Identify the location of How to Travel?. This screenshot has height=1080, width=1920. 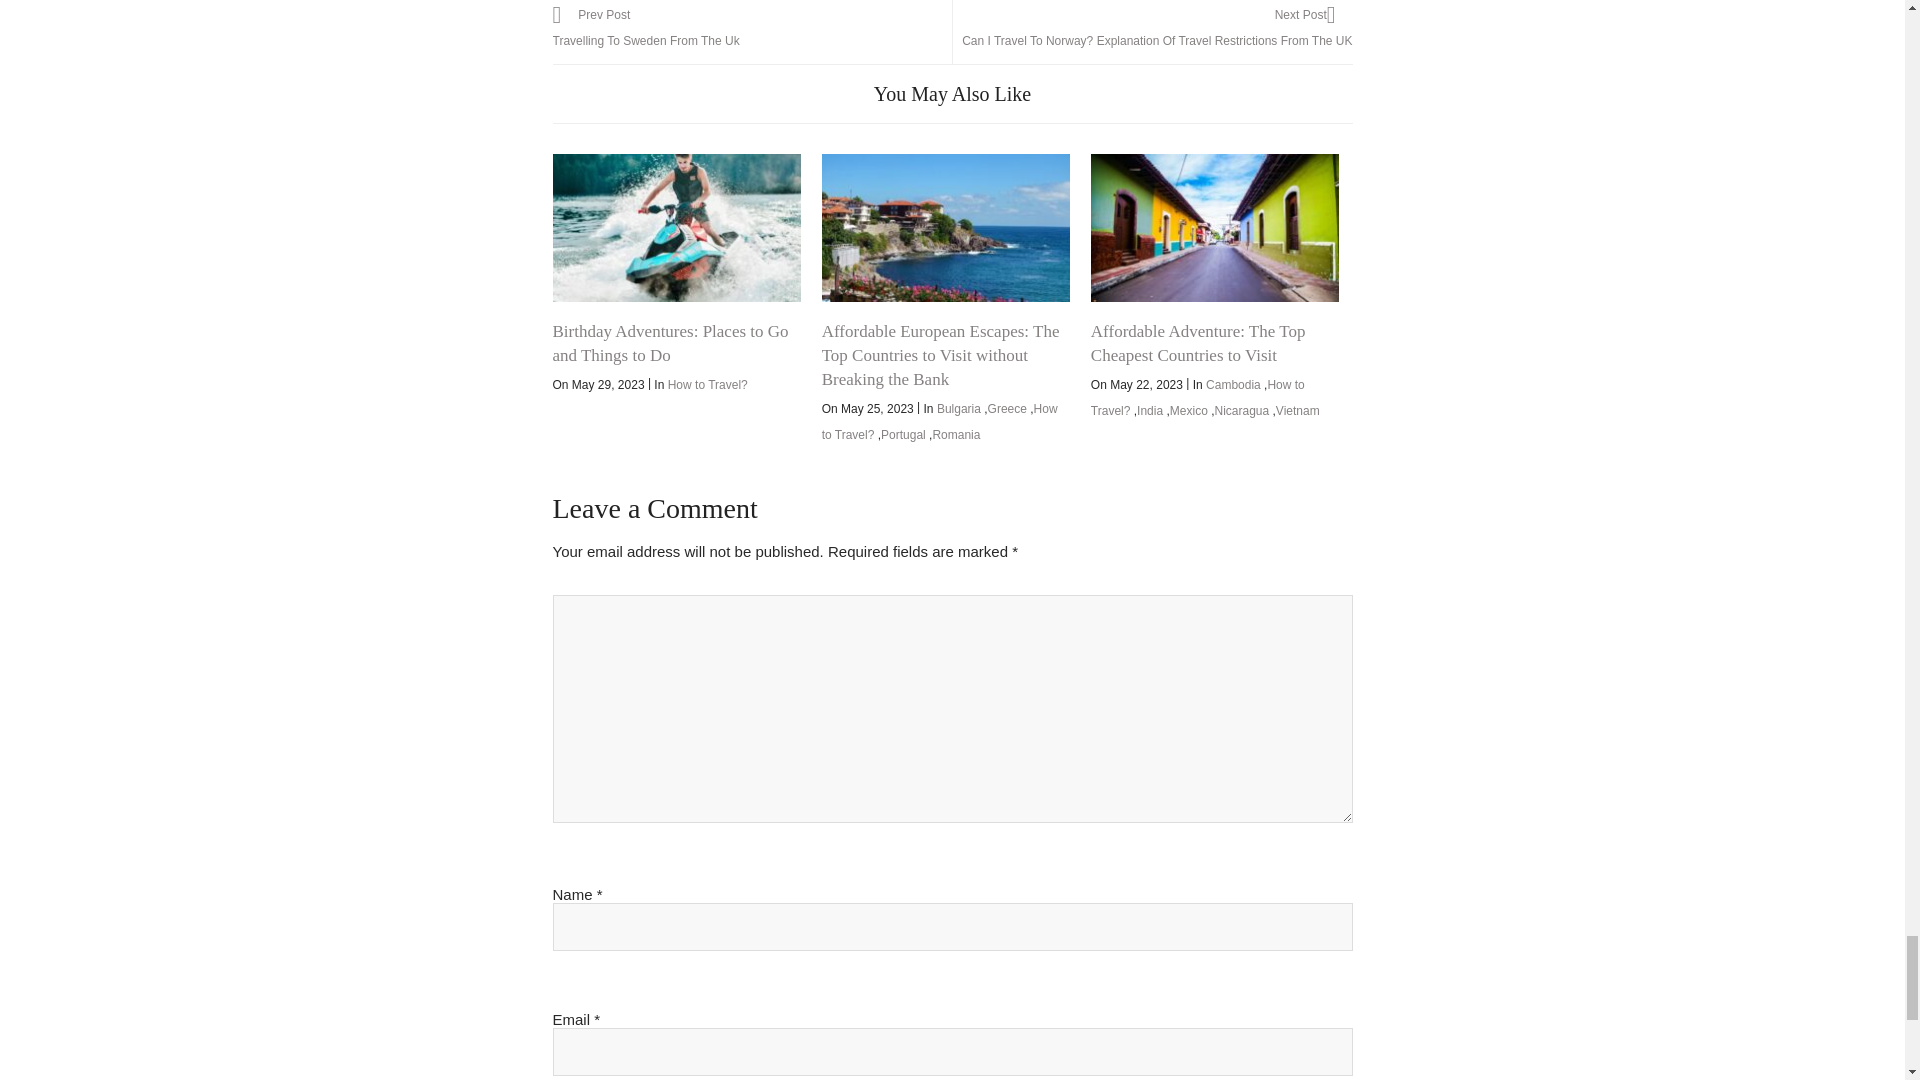
(939, 421).